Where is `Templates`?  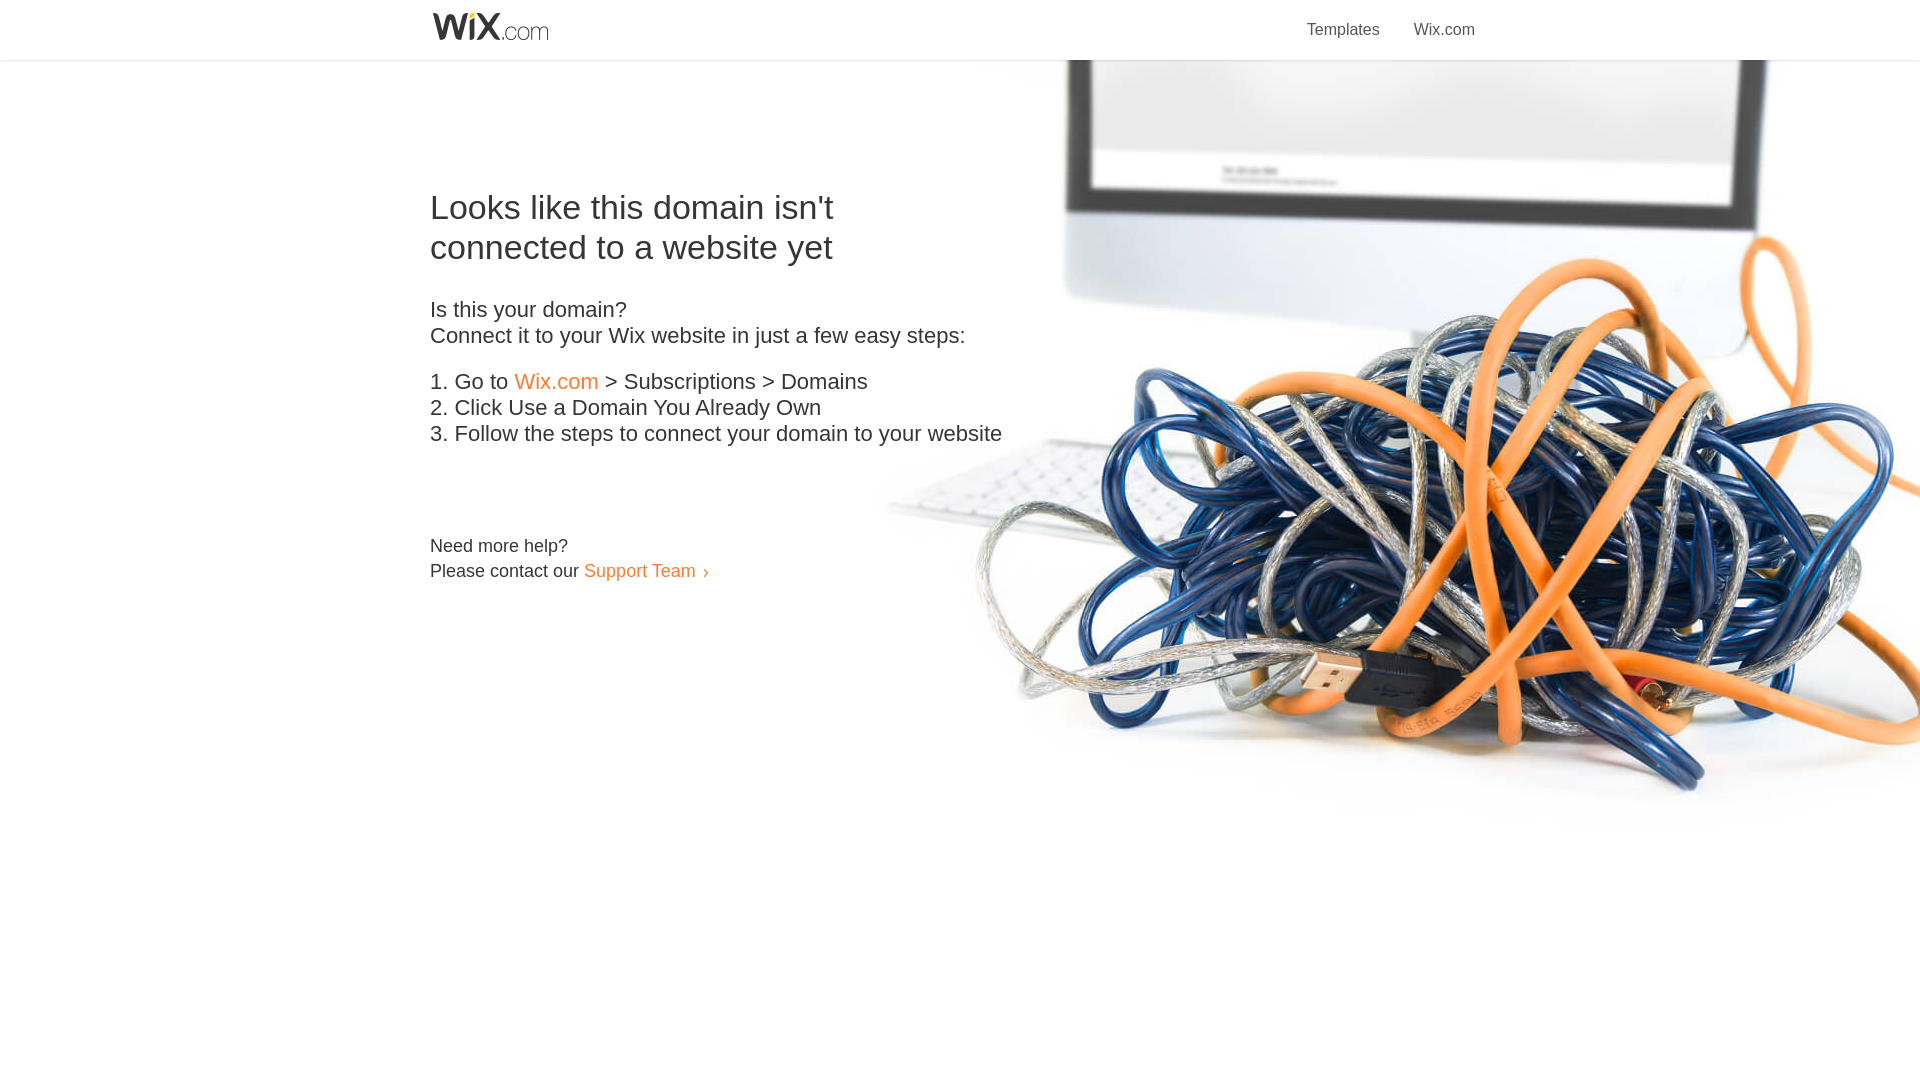 Templates is located at coordinates (1344, 18).